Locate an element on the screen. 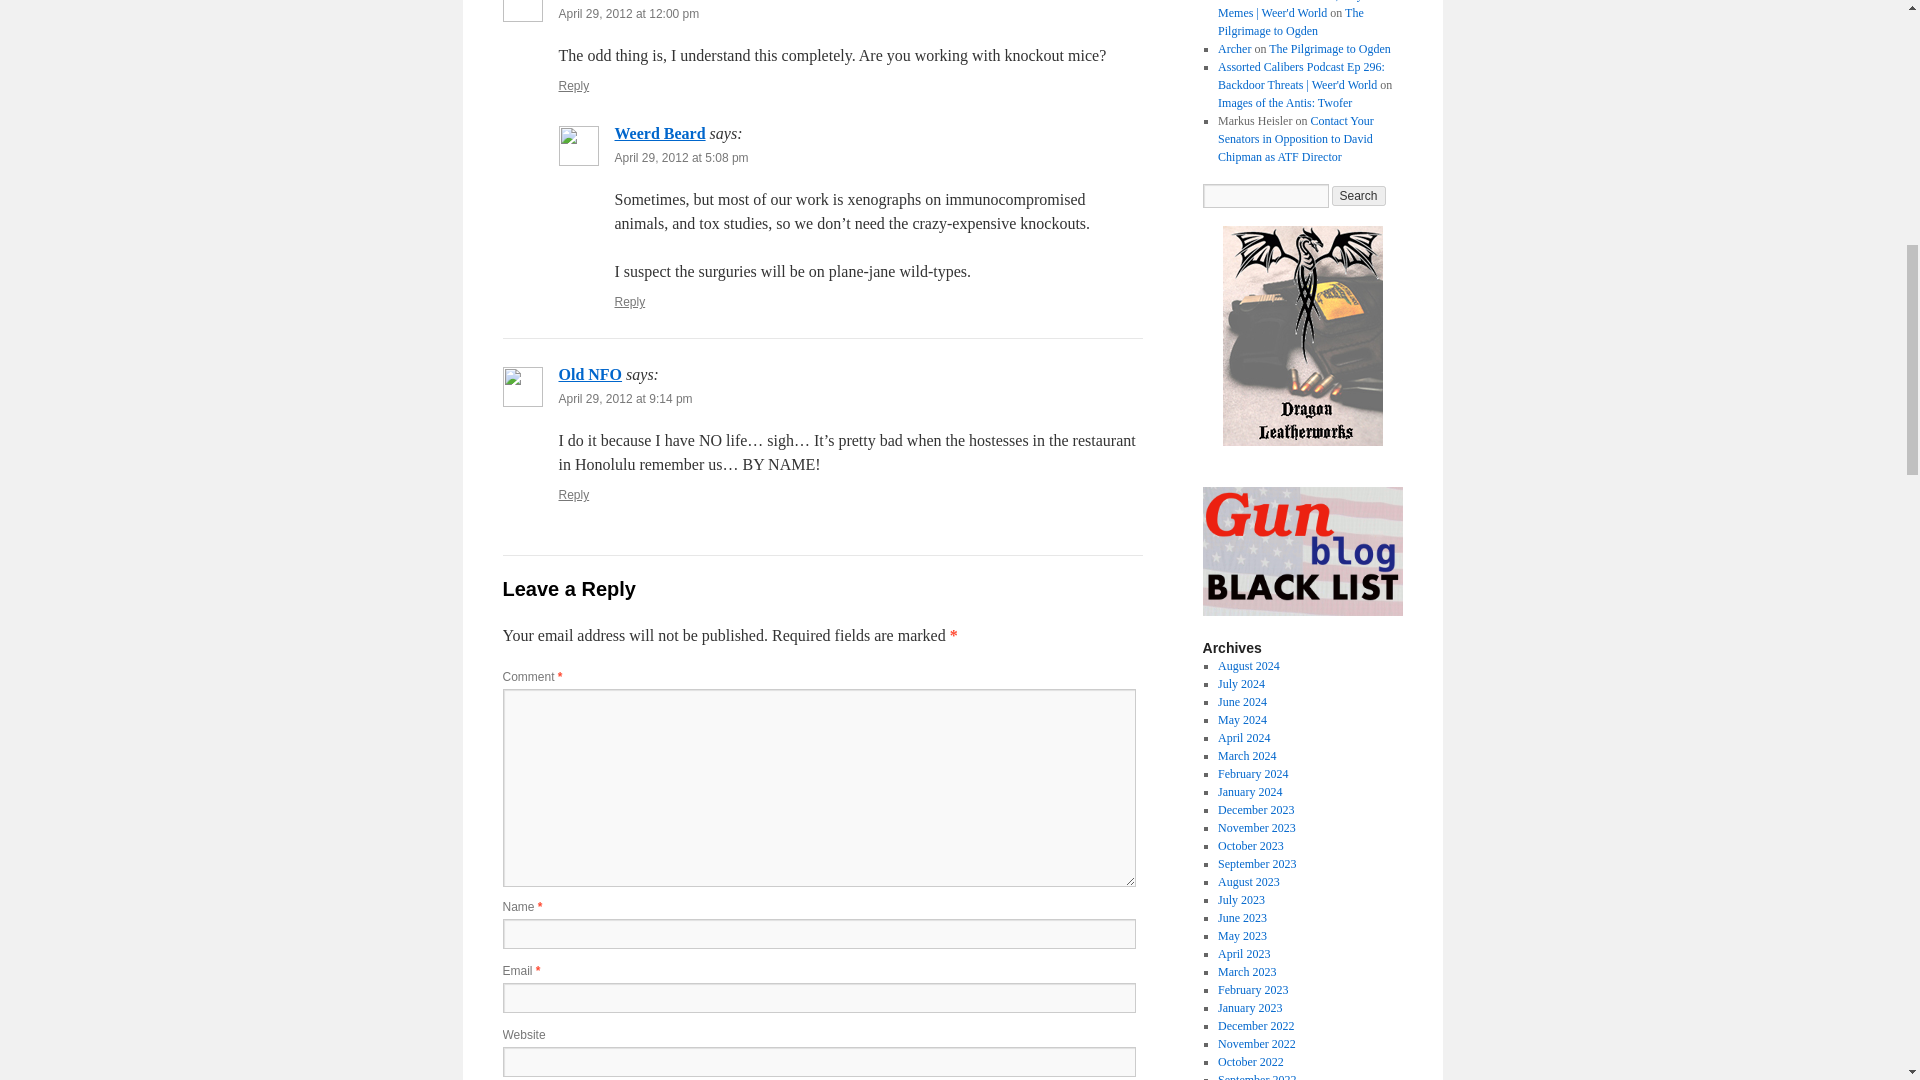  Weerd Beard is located at coordinates (659, 133).